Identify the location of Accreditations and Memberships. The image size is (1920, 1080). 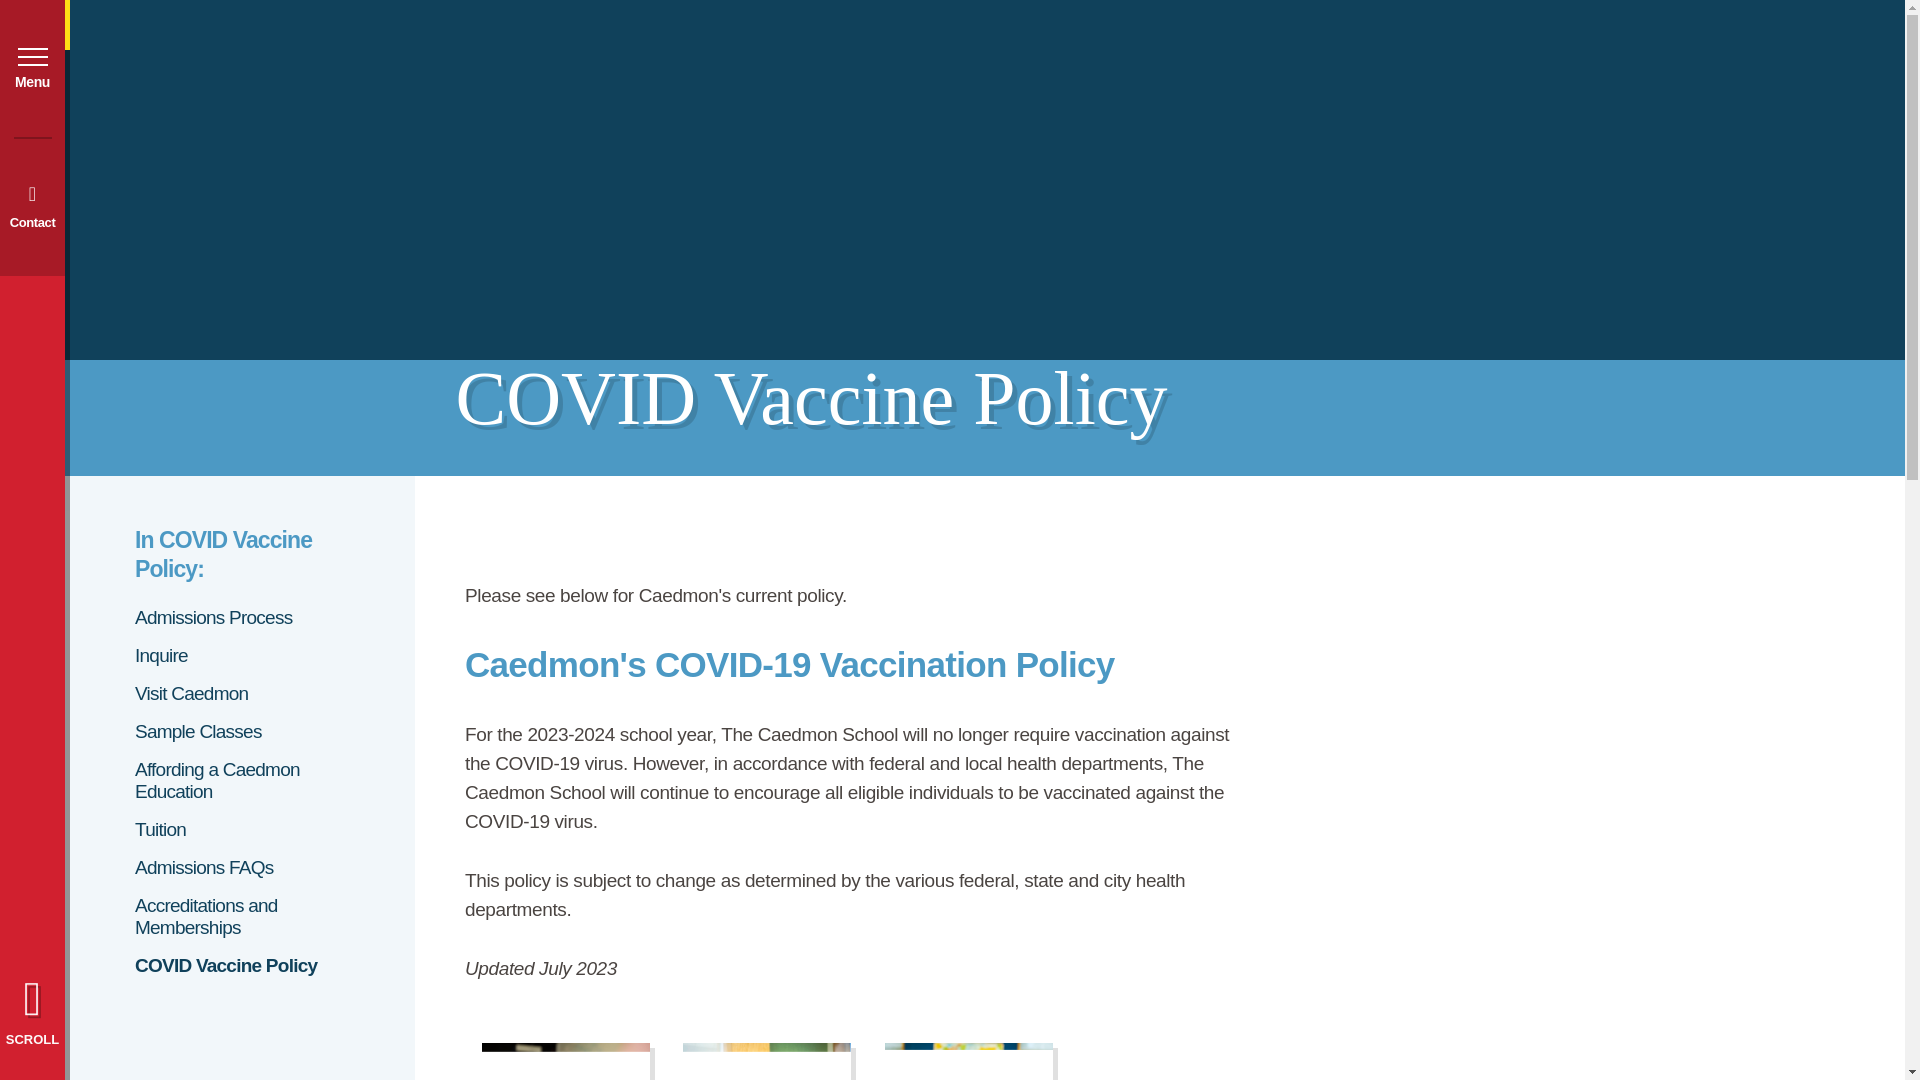
(240, 916).